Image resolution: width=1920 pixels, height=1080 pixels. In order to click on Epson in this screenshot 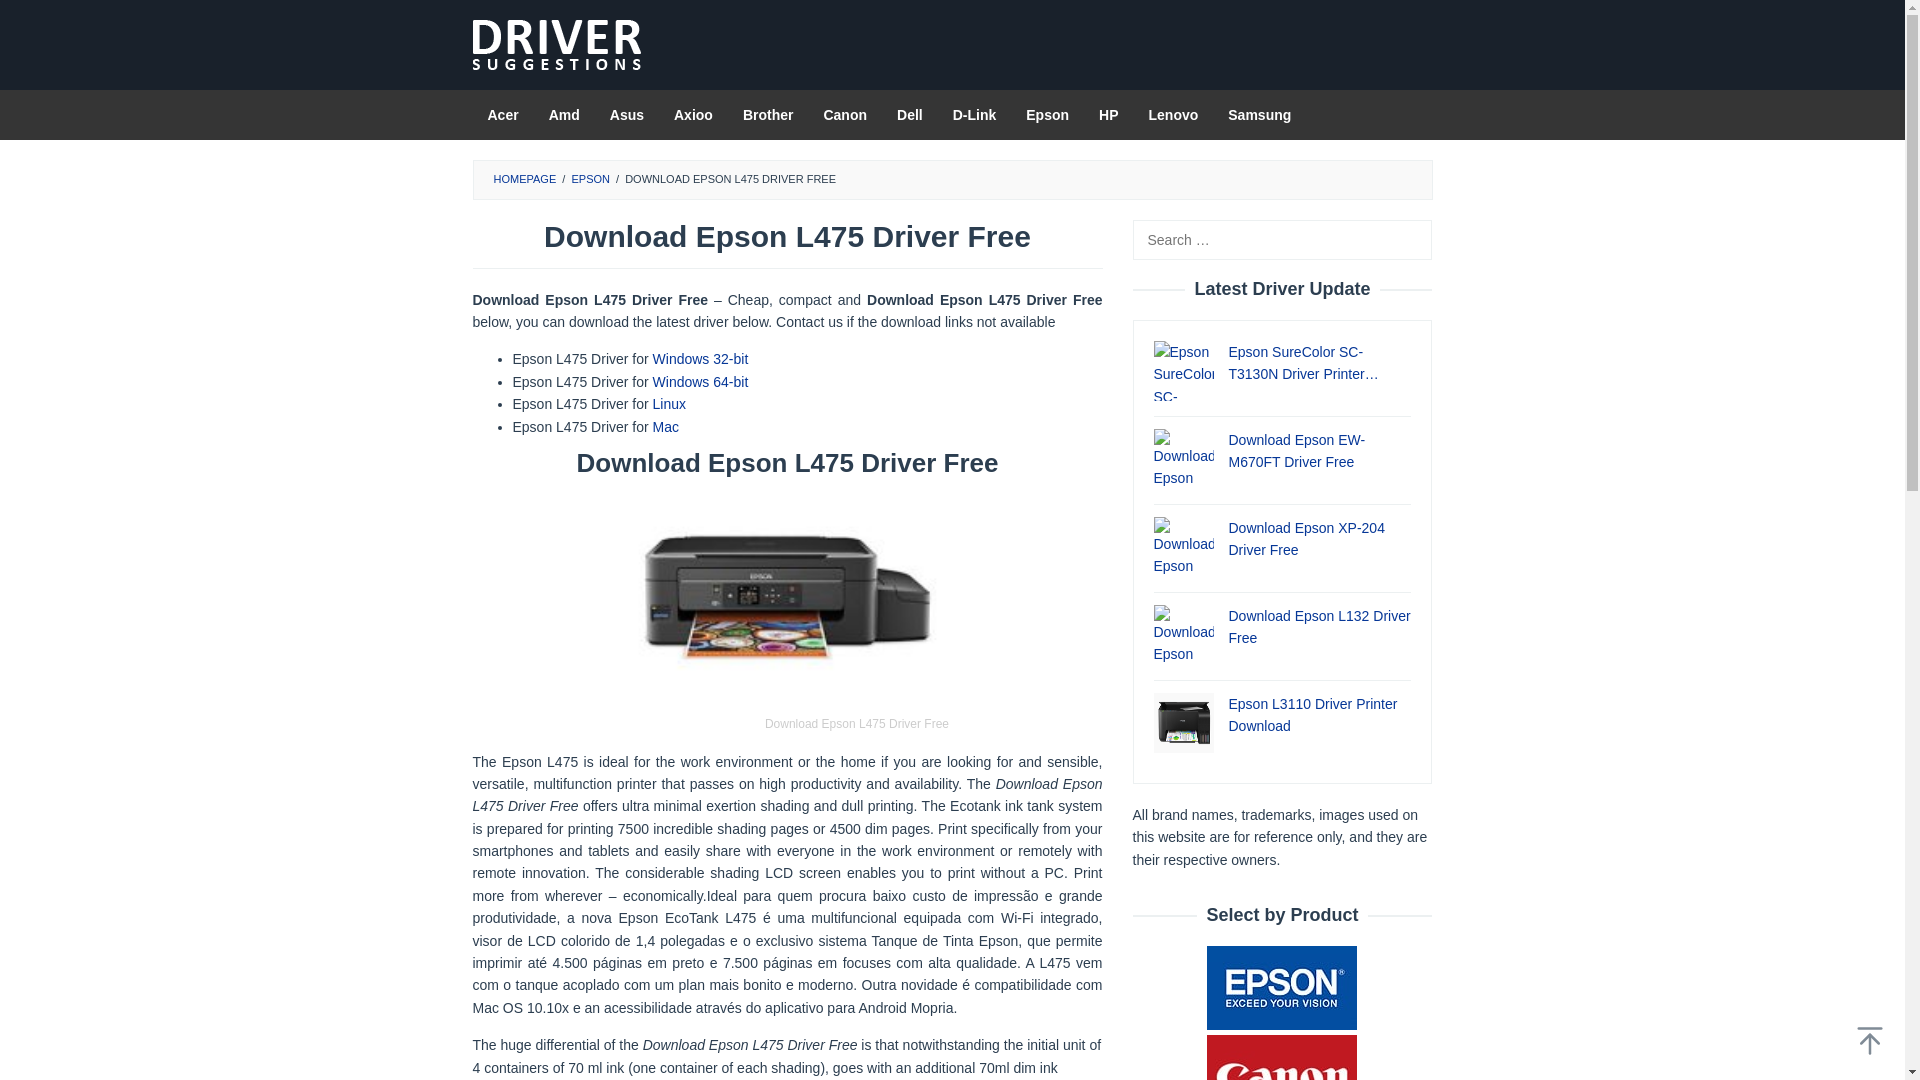, I will do `click(1048, 114)`.